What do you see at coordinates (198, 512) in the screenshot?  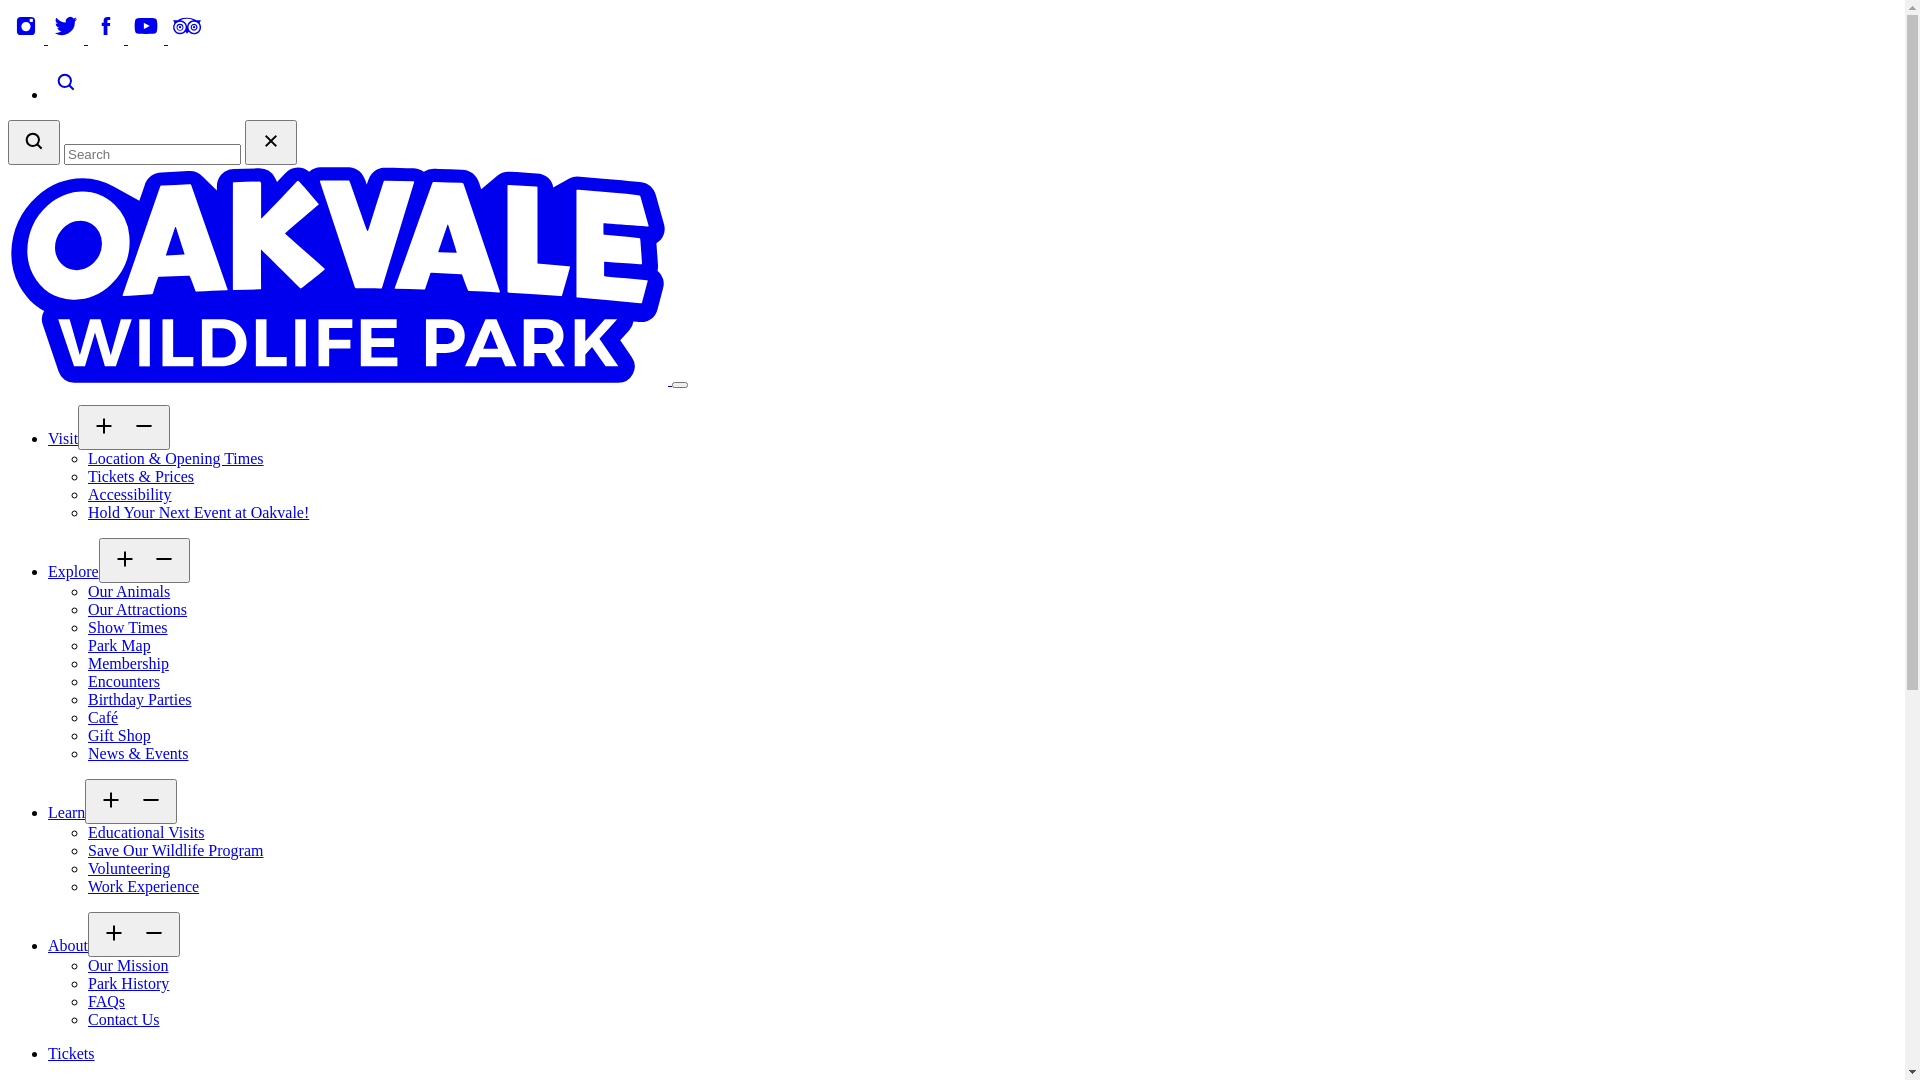 I see `Hold Your Next Event at Oakvale!` at bounding box center [198, 512].